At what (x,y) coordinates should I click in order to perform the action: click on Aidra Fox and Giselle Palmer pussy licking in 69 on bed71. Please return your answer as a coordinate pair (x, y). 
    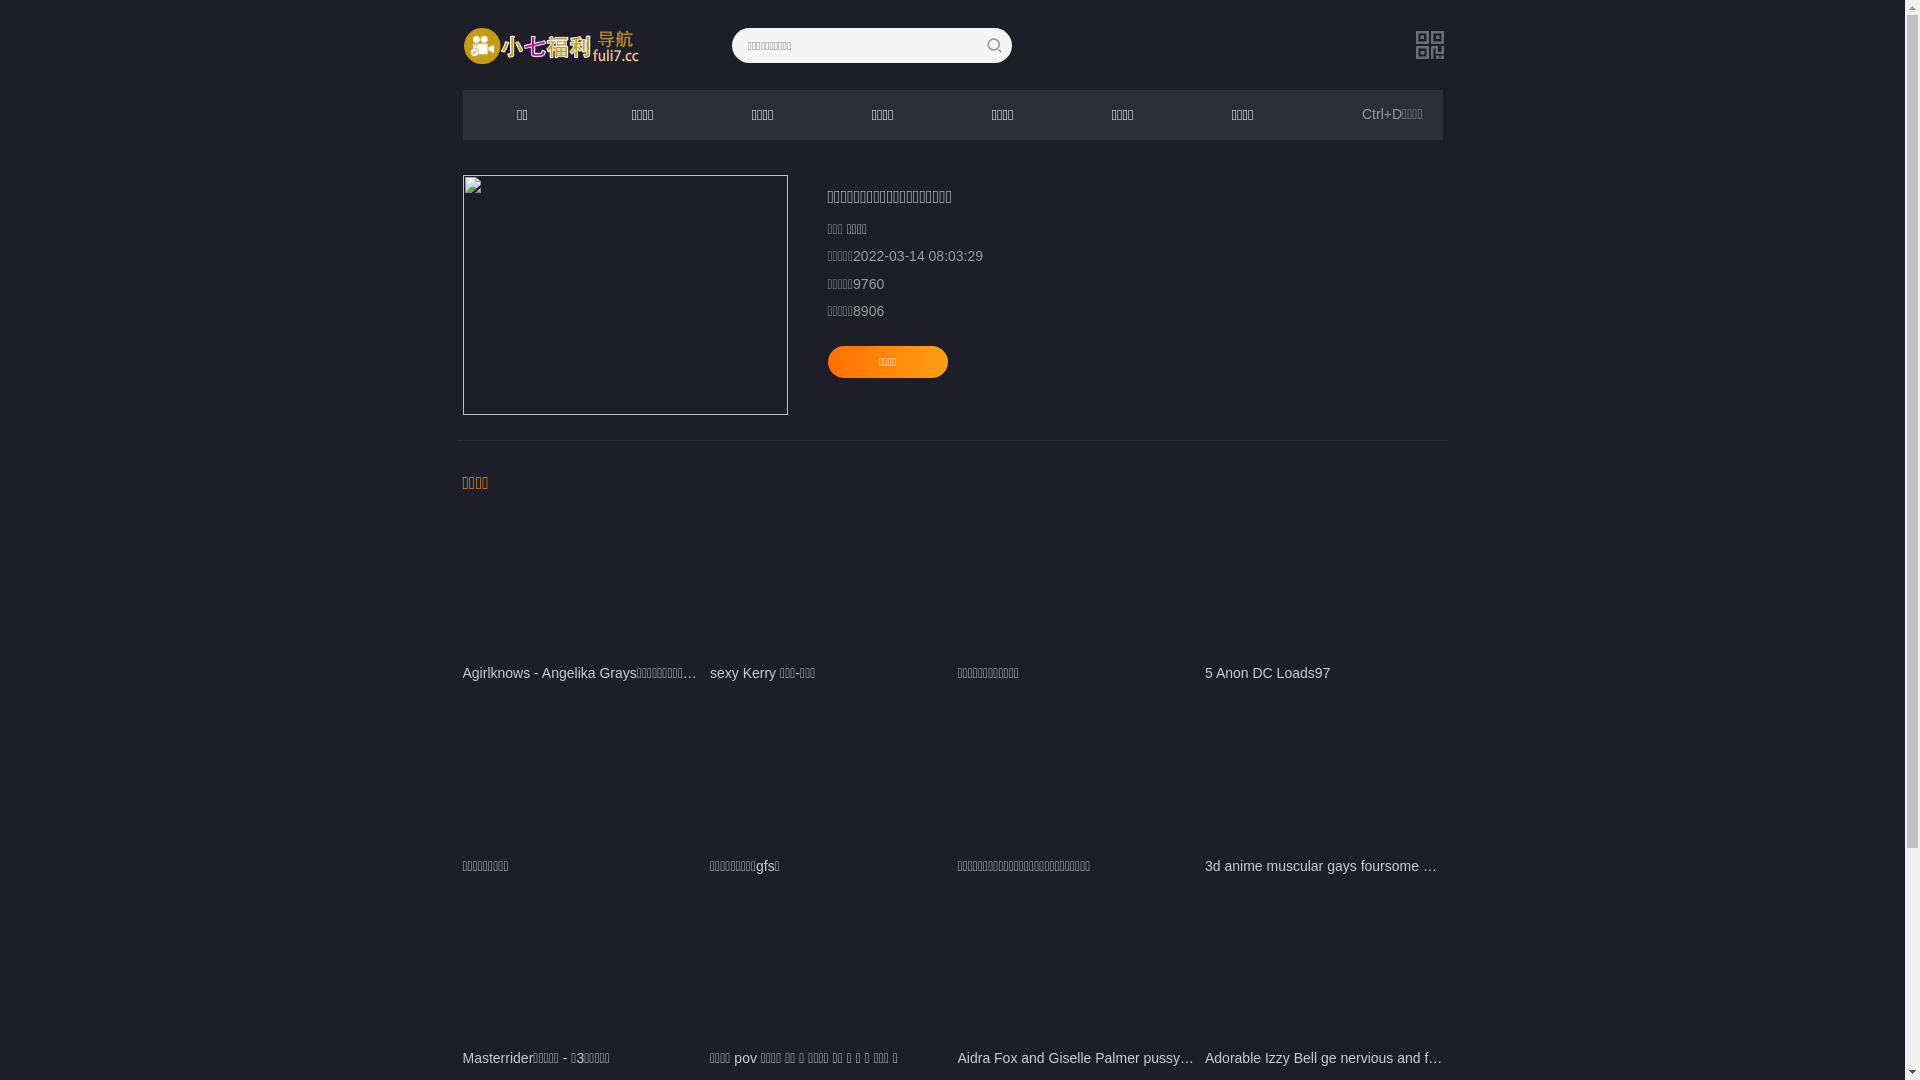
    Looking at the image, I should click on (1139, 1058).